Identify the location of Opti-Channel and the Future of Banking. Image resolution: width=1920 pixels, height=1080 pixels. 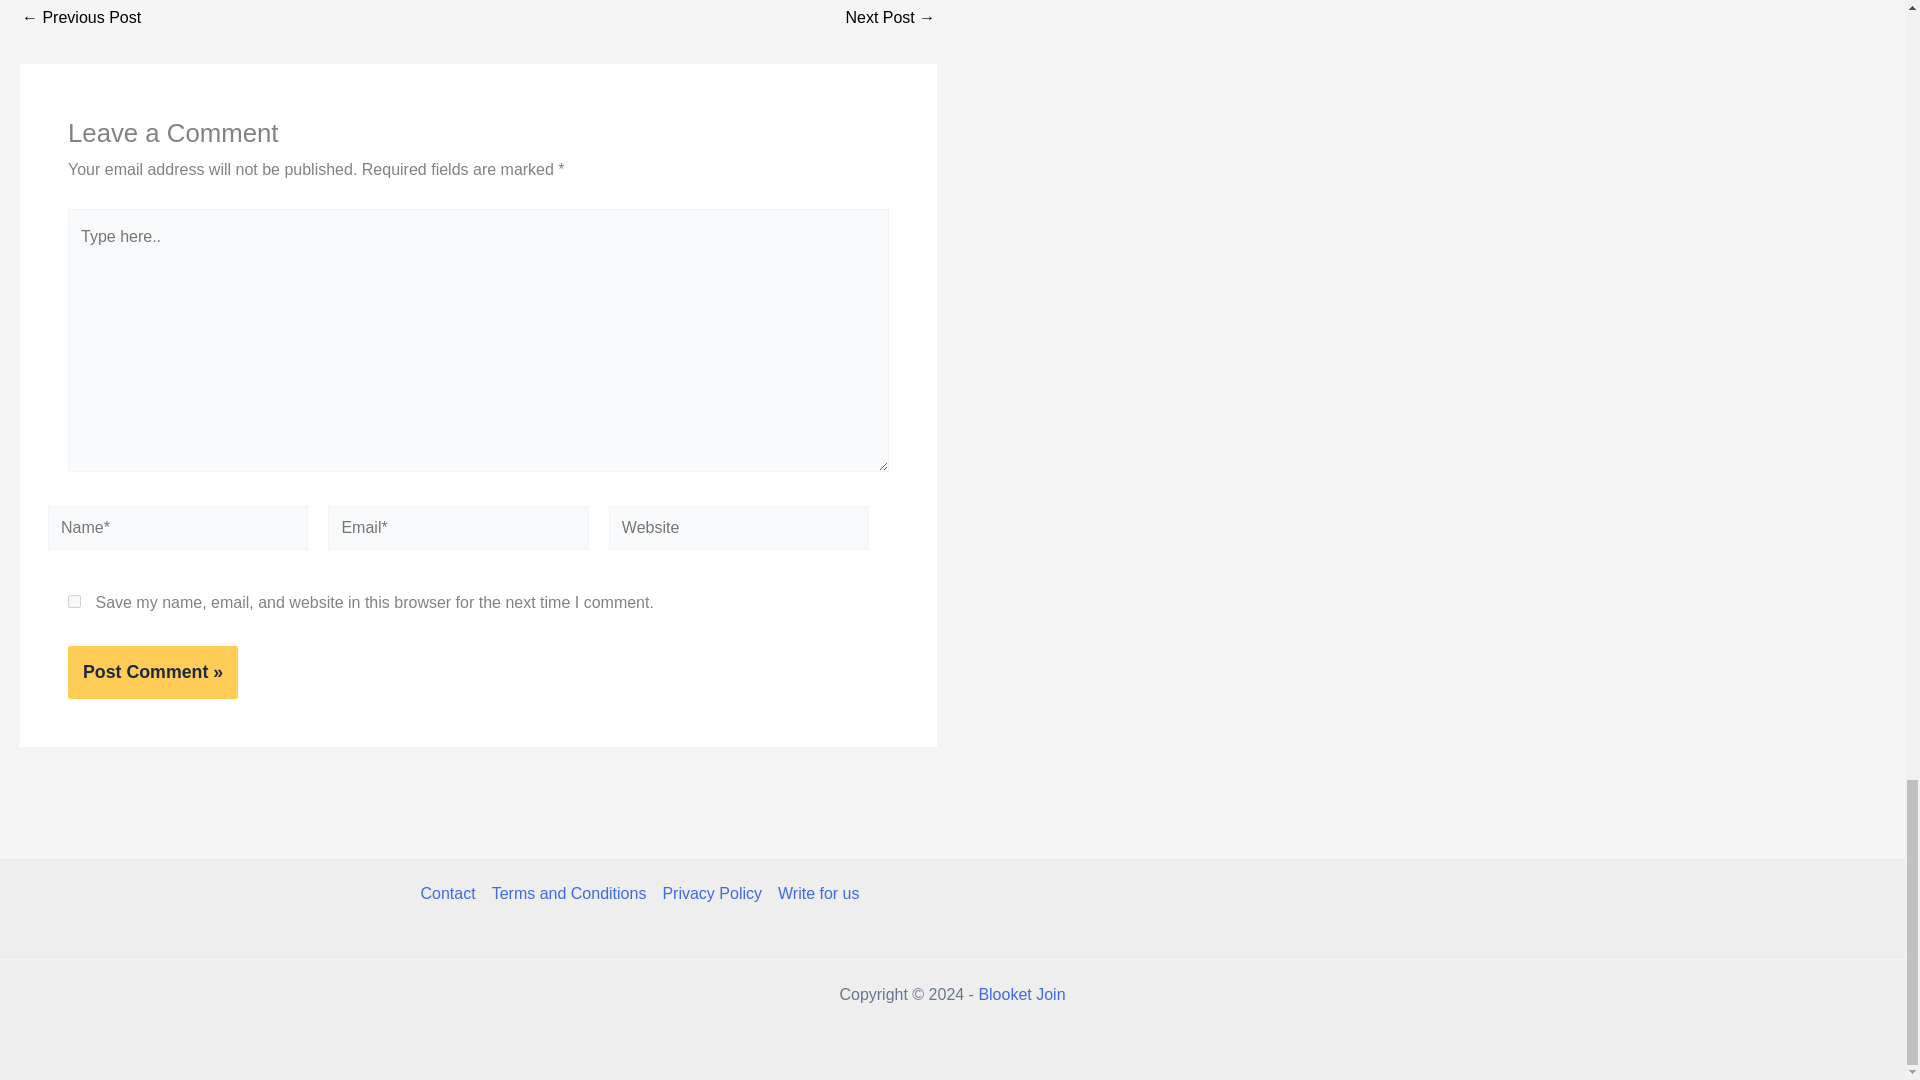
(890, 17).